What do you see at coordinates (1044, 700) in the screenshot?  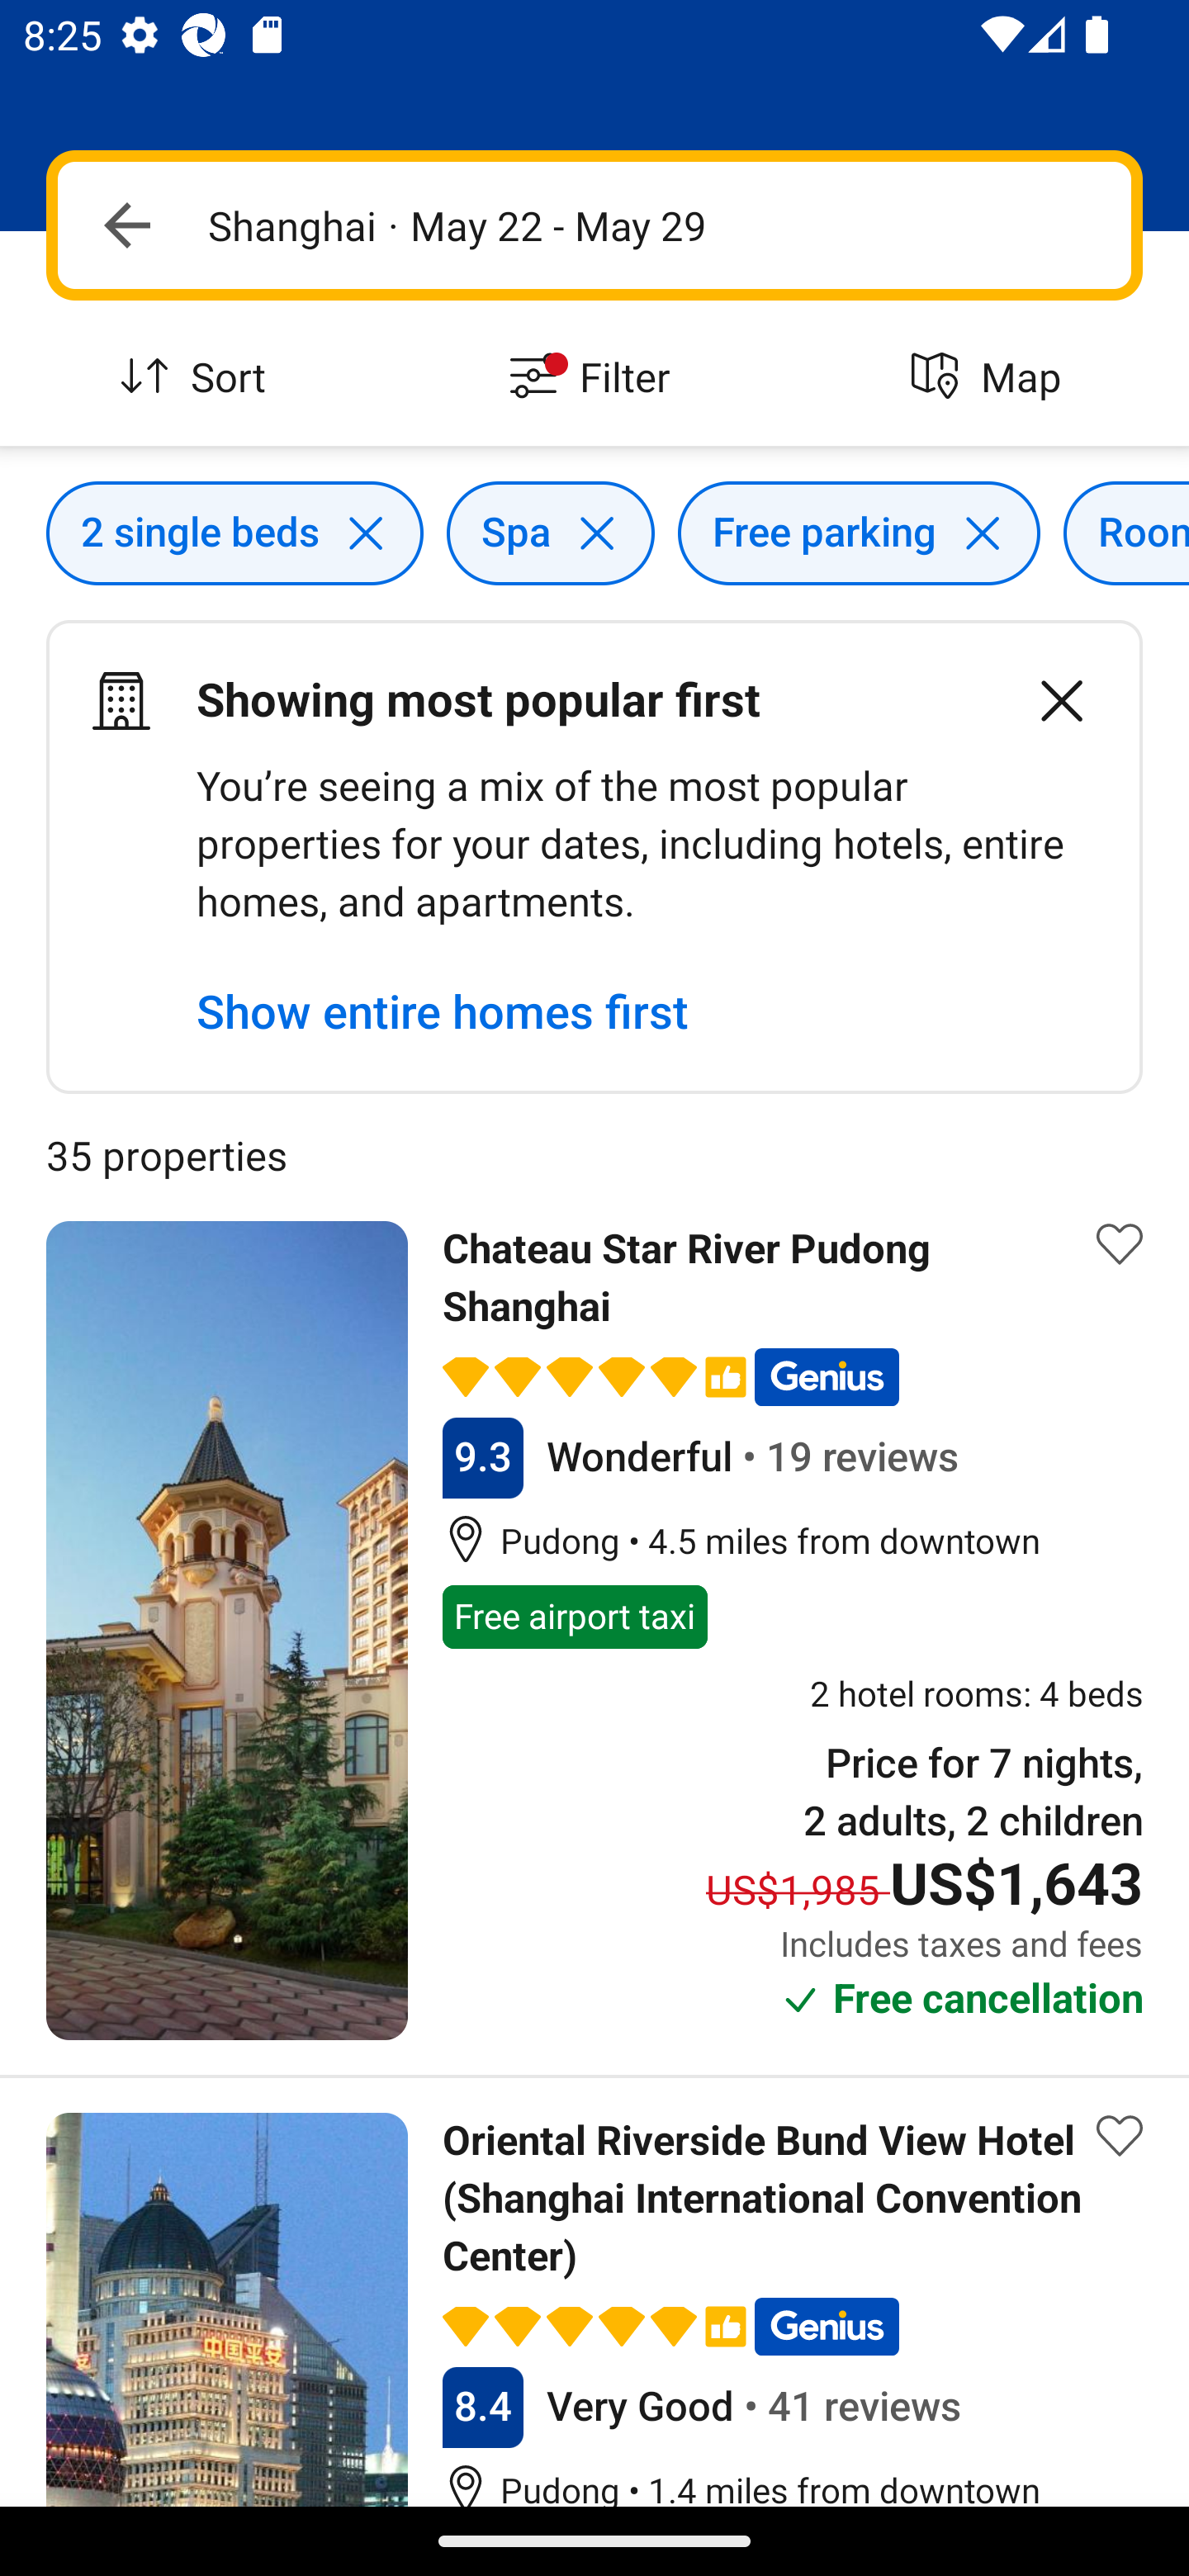 I see `Clear` at bounding box center [1044, 700].